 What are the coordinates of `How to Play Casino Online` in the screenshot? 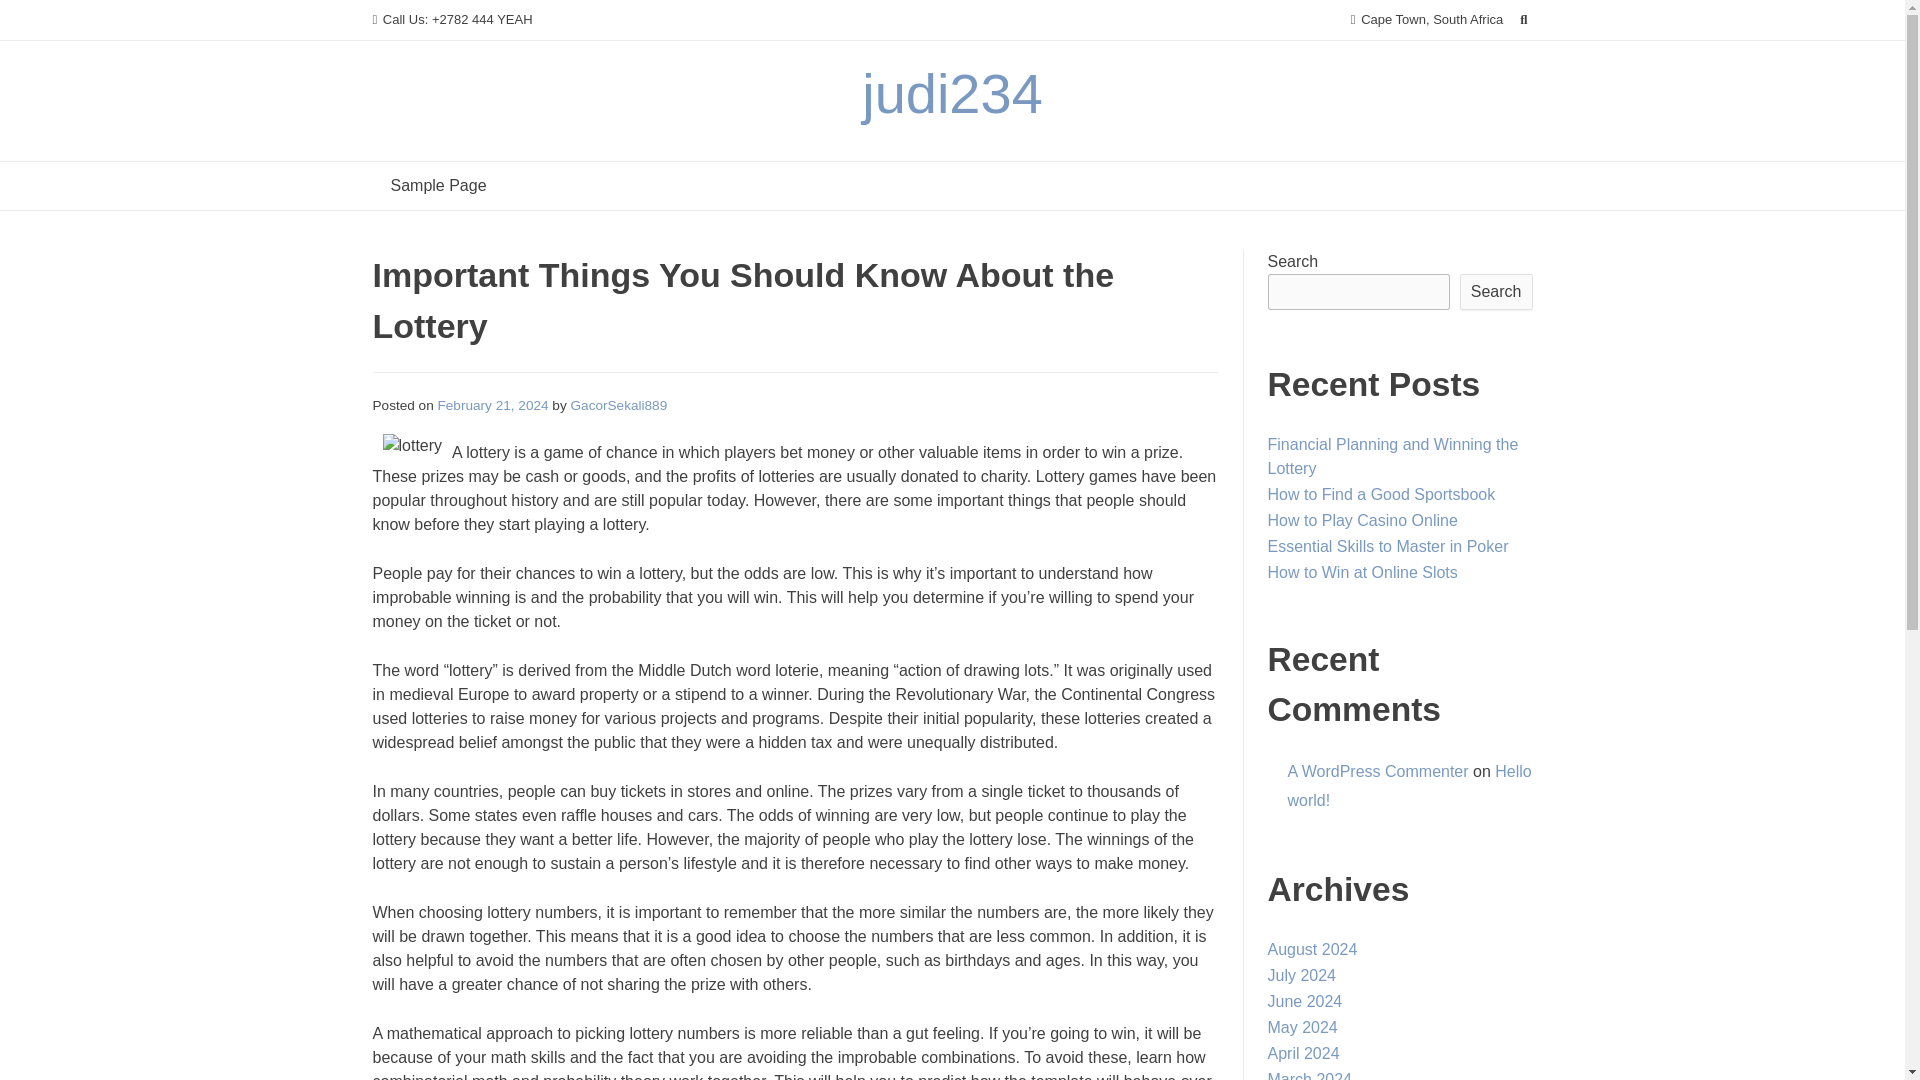 It's located at (1362, 520).